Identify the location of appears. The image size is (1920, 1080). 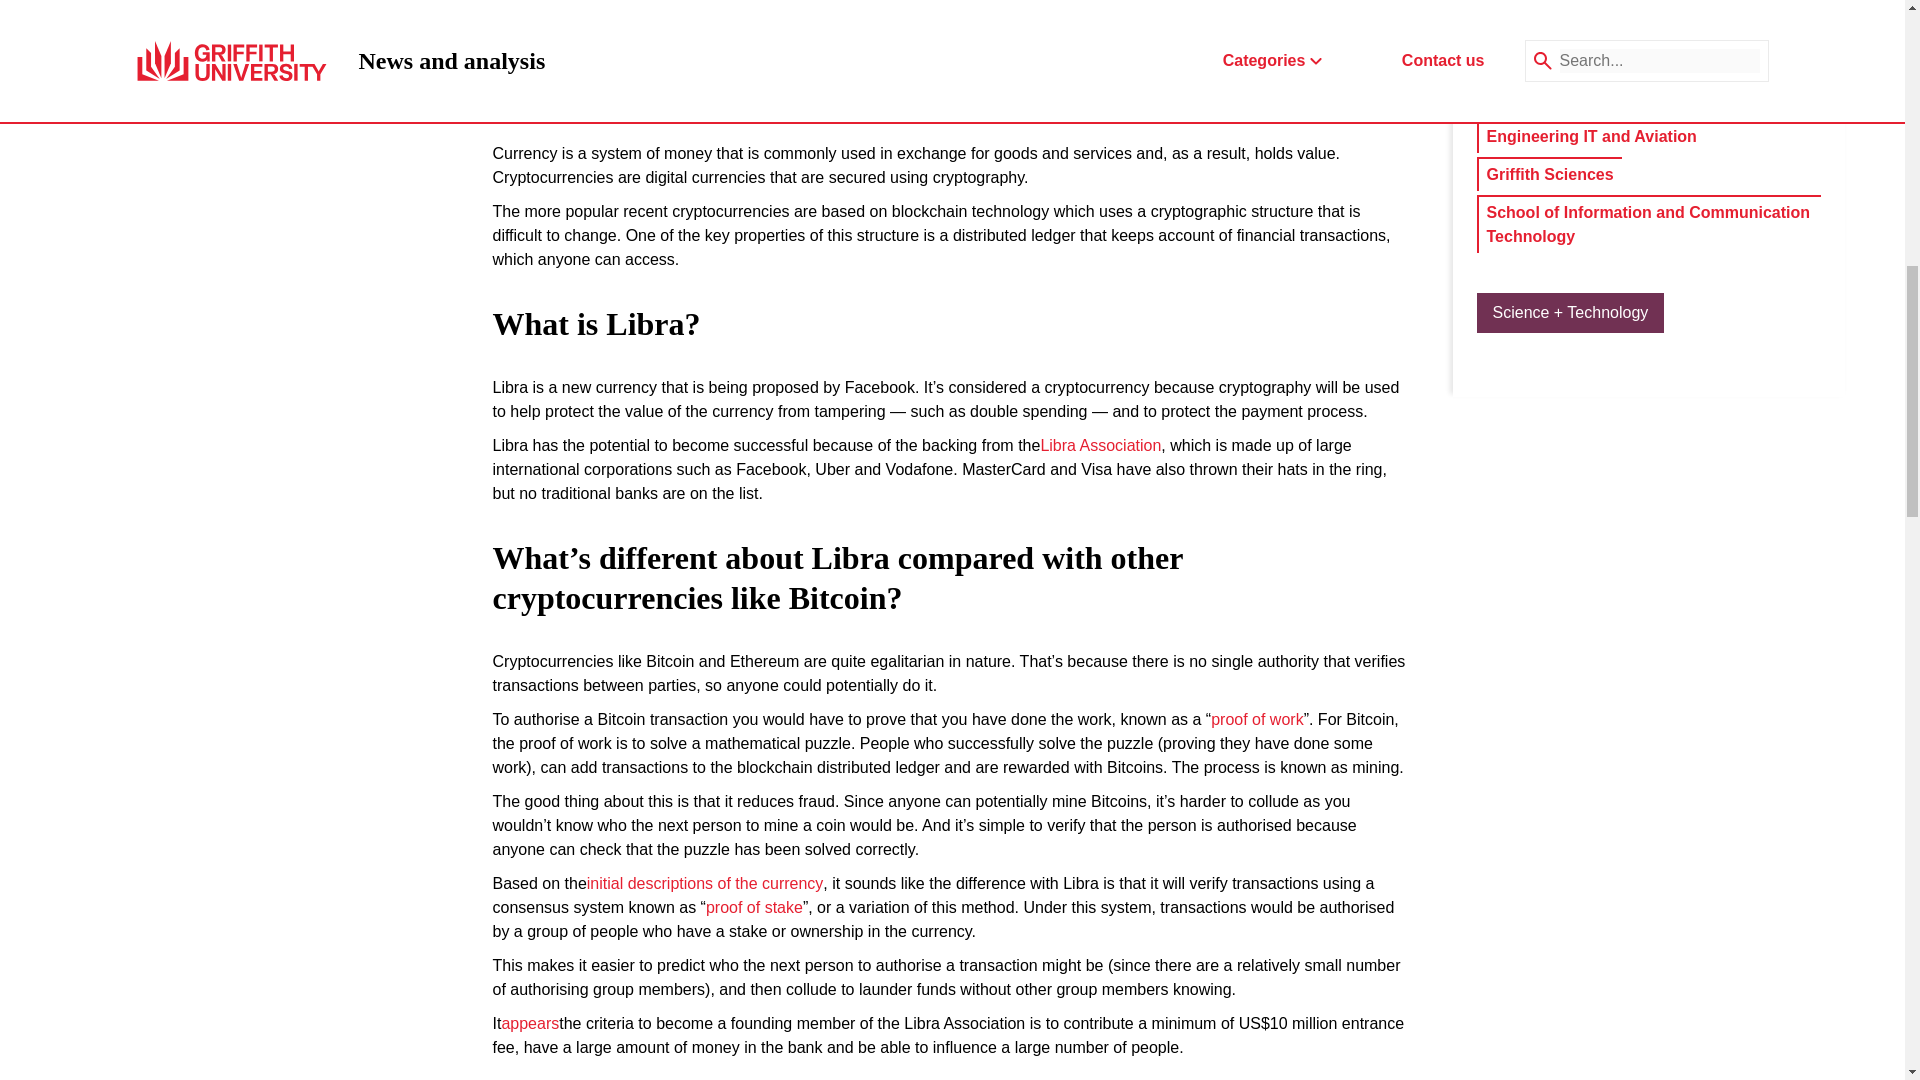
(530, 1023).